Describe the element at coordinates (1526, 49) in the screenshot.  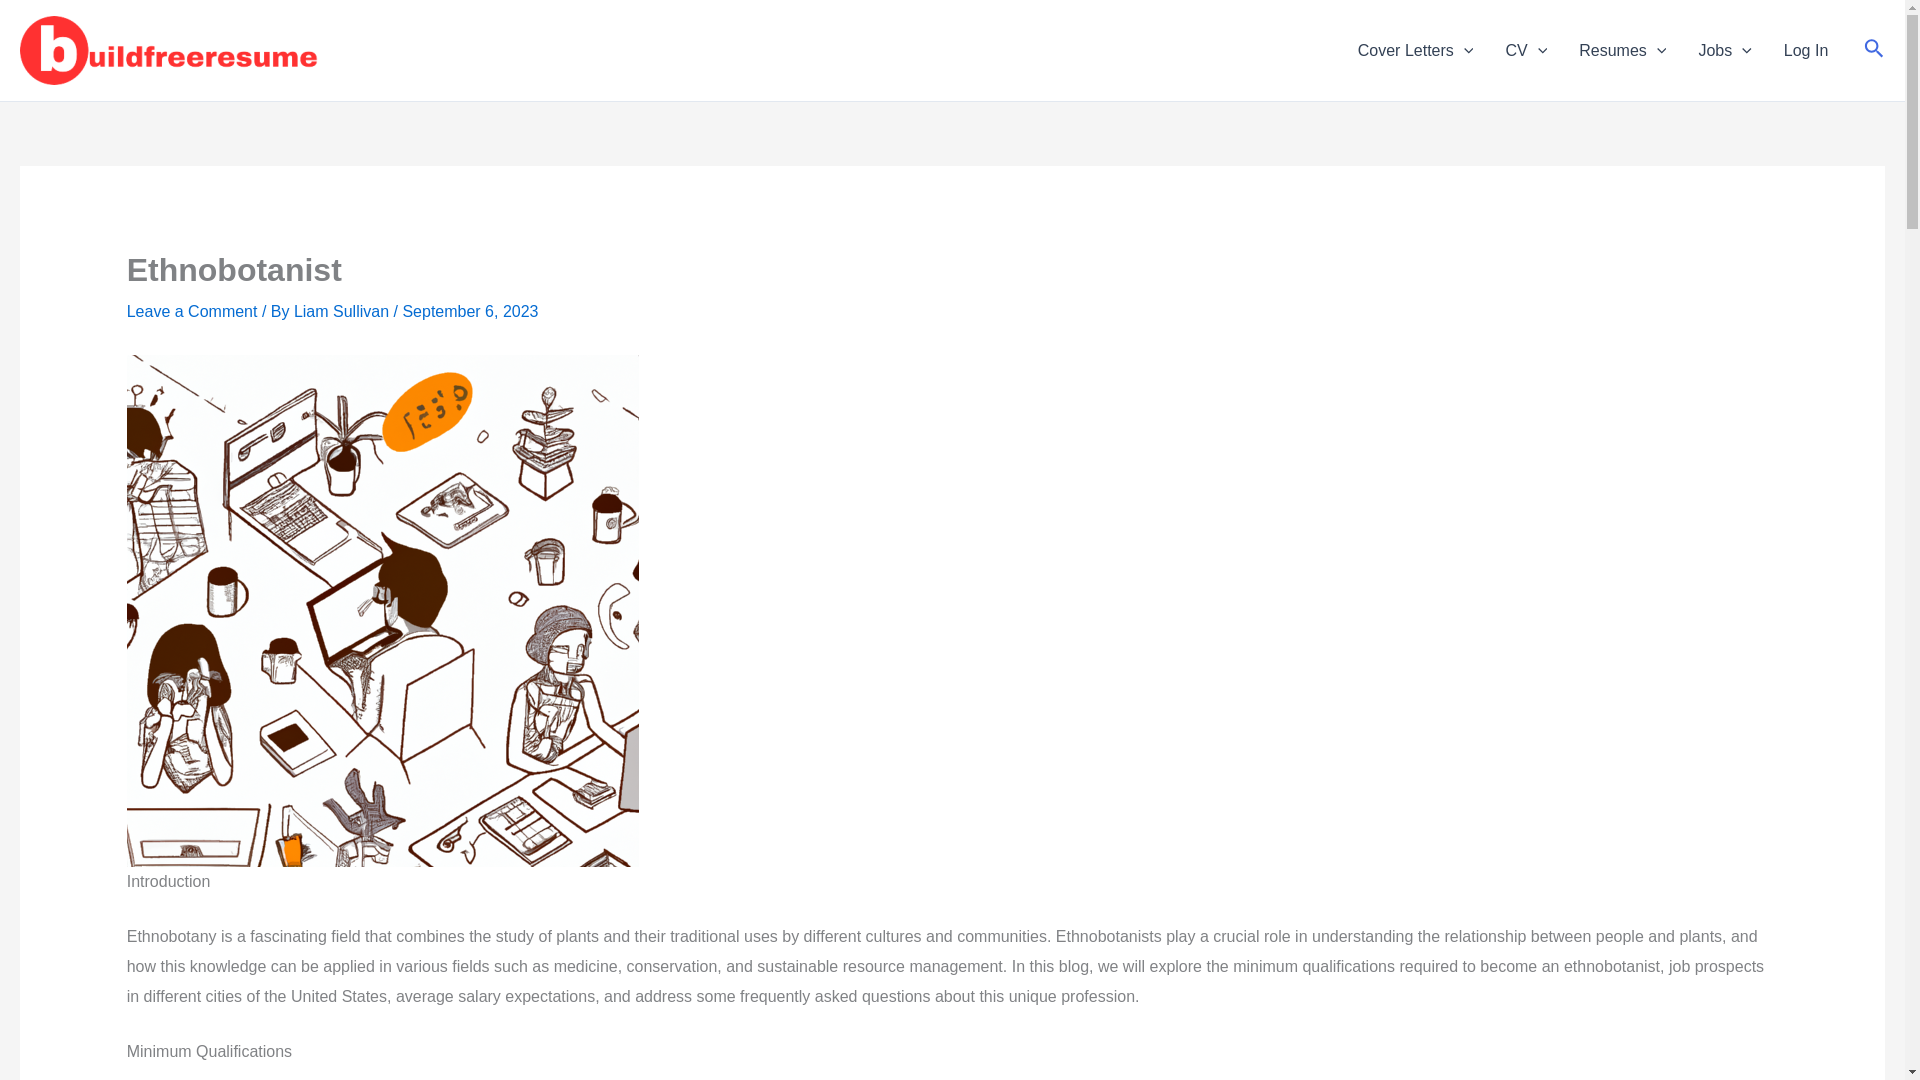
I see `CV` at that location.